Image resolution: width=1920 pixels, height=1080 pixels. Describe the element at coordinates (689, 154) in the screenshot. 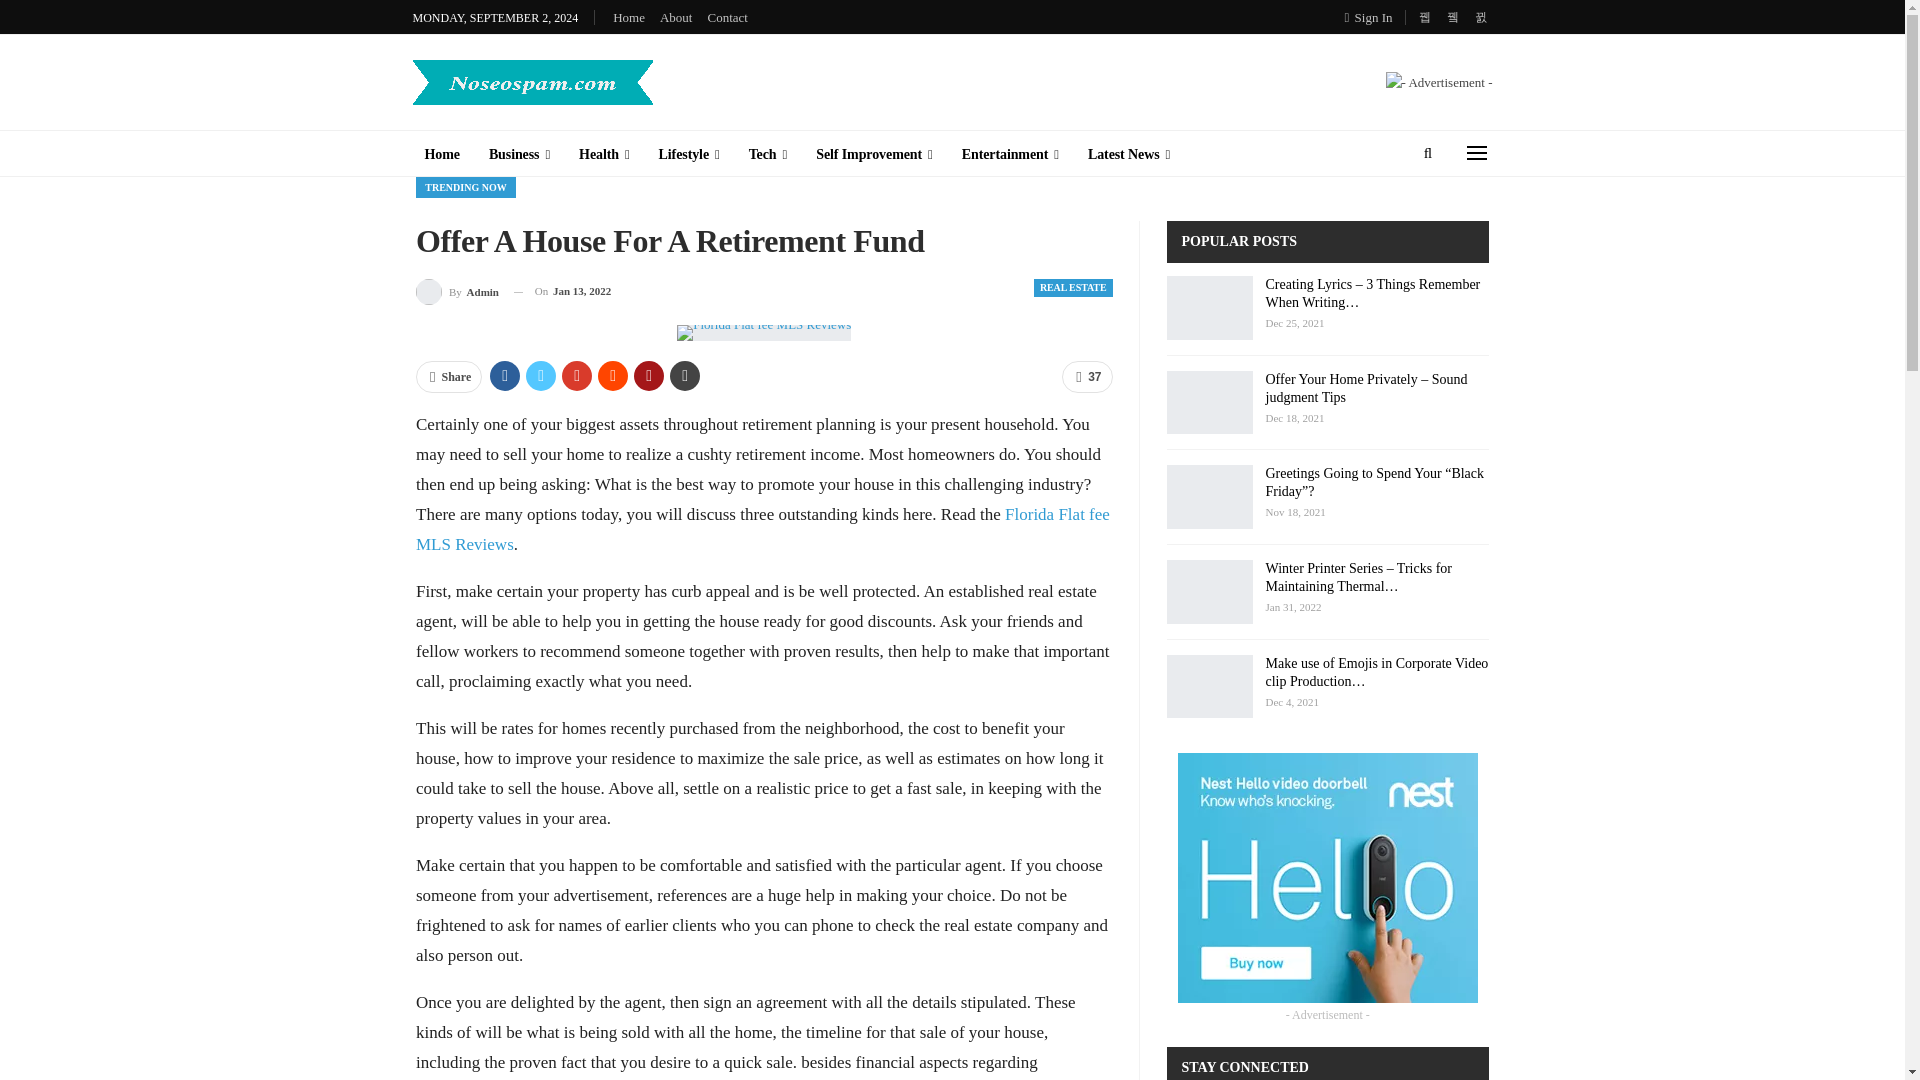

I see `Lifestyle` at that location.